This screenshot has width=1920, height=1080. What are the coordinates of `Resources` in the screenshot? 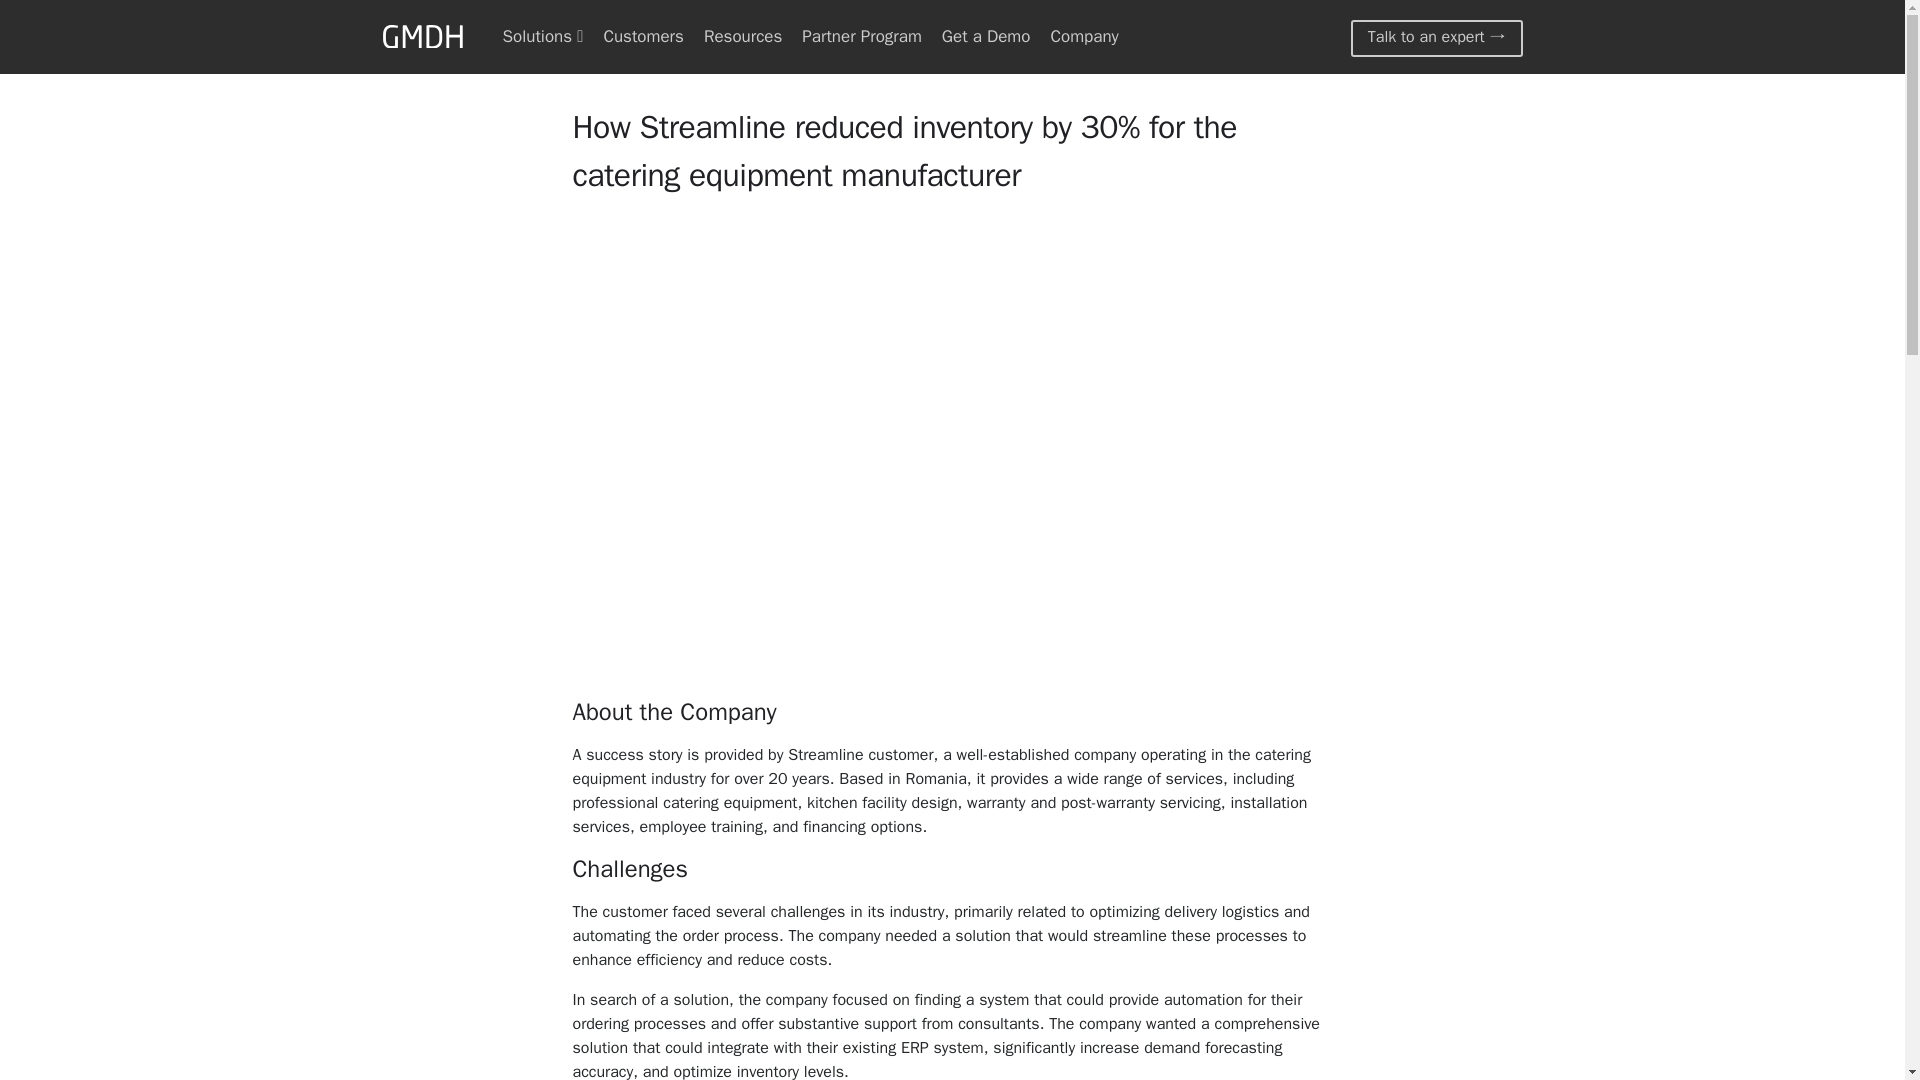 It's located at (742, 36).